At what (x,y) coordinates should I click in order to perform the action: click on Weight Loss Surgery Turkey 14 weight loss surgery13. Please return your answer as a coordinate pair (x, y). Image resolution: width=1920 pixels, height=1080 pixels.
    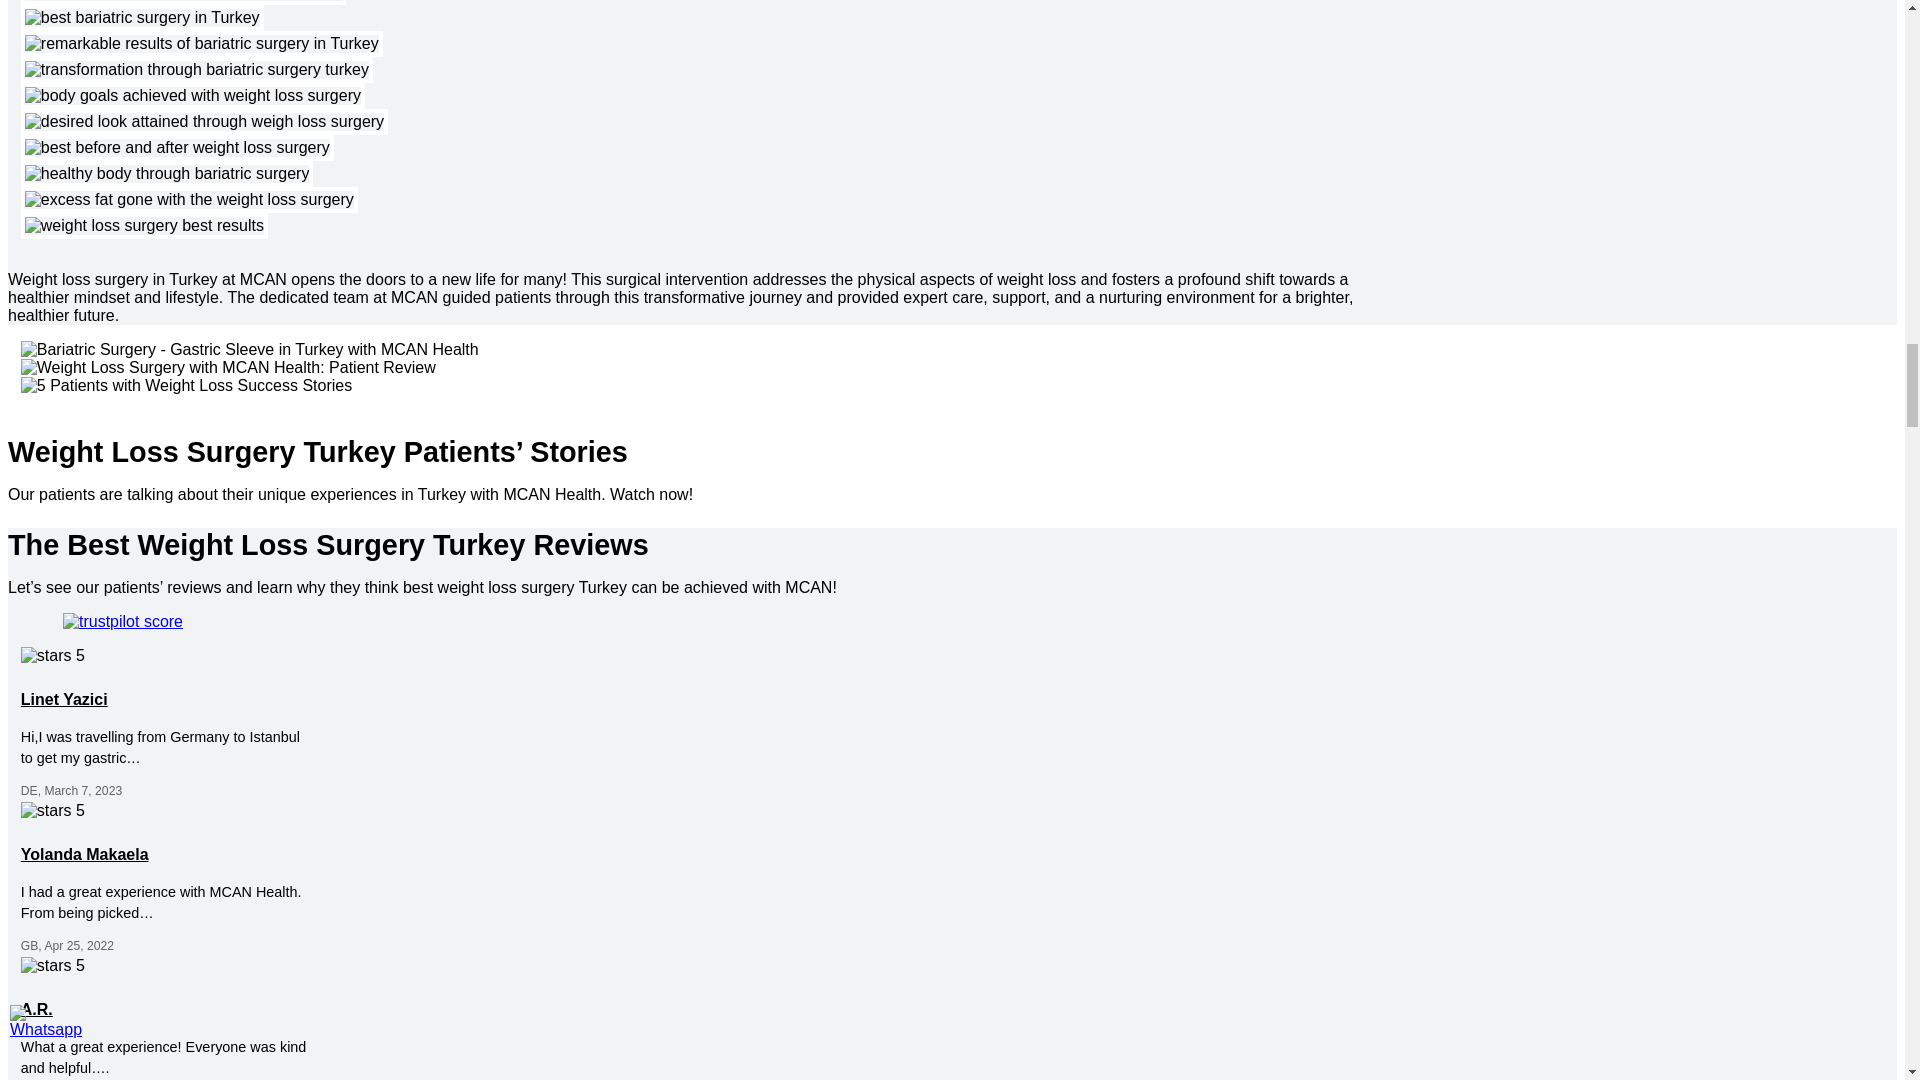
    Looking at the image, I should click on (142, 18).